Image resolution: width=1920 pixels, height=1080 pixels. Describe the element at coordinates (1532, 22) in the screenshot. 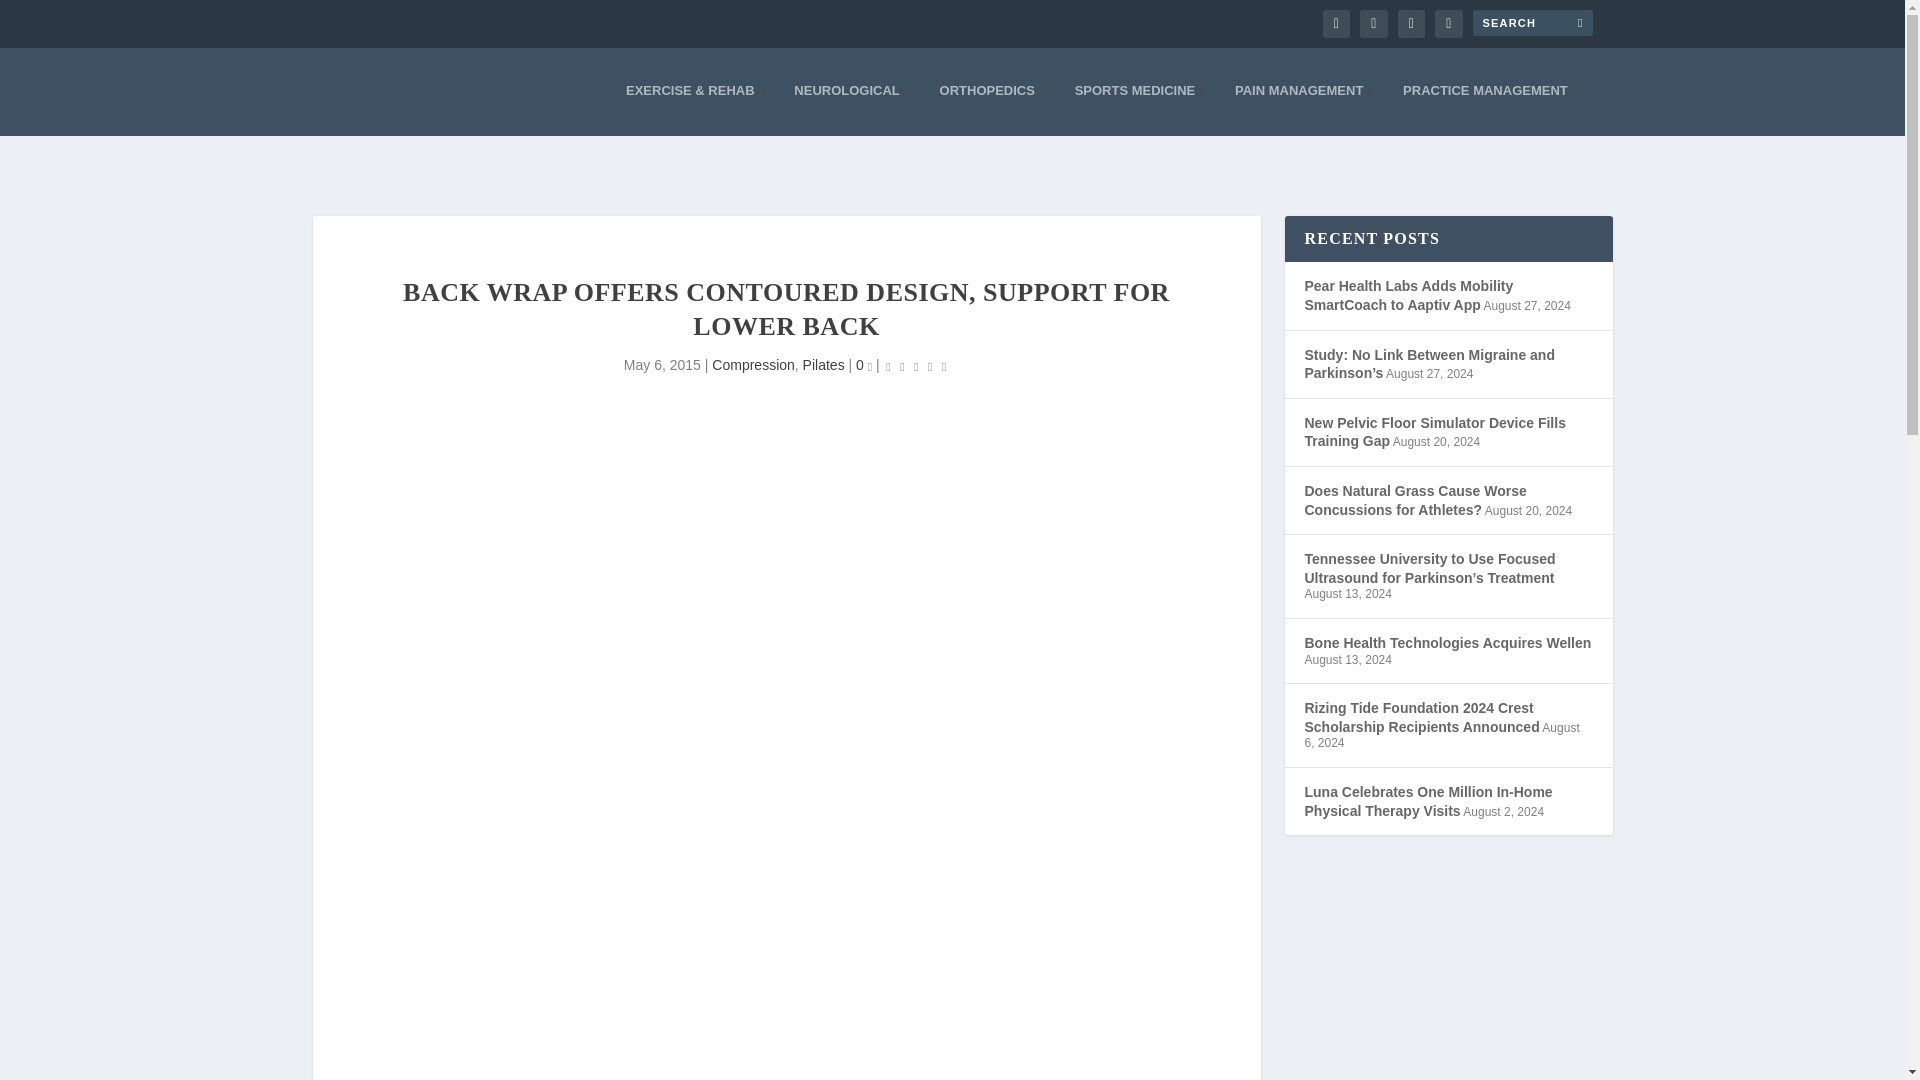

I see `Search for:` at that location.